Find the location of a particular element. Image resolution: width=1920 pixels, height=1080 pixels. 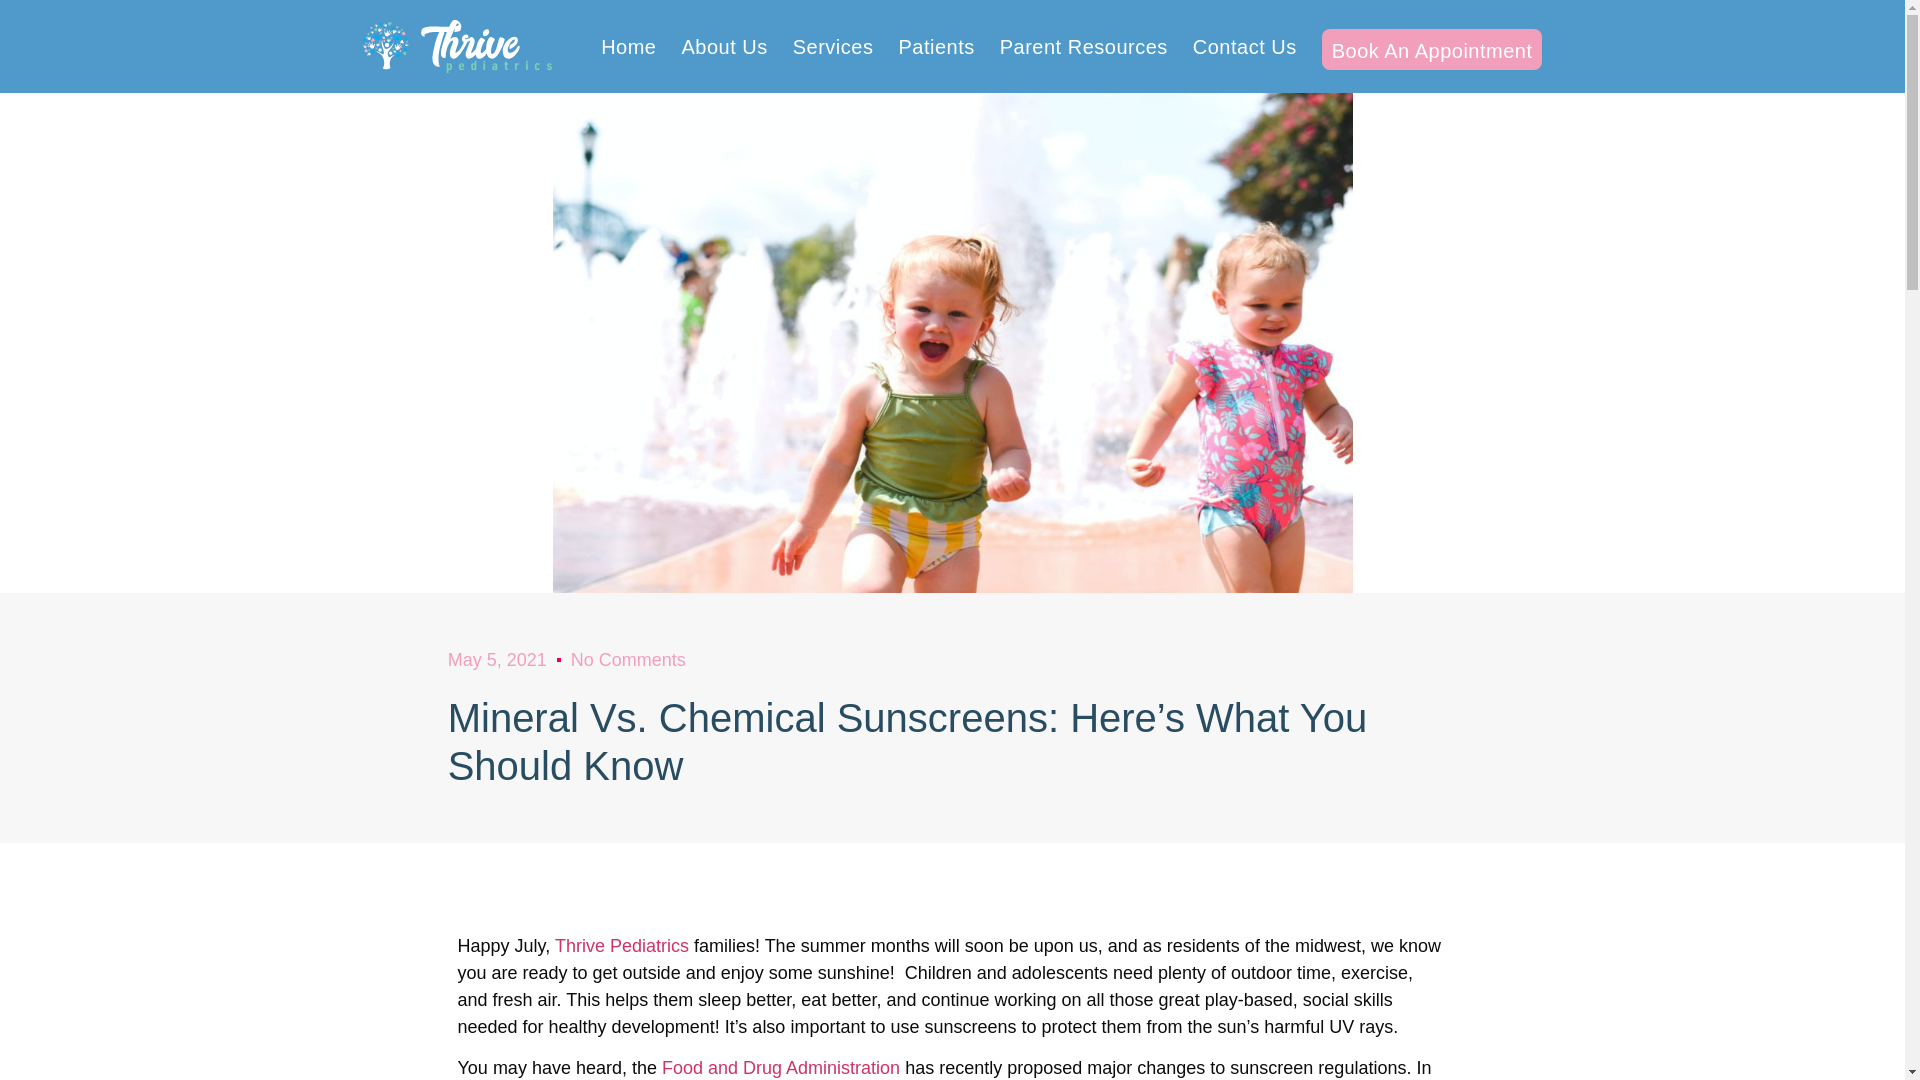

No Comments is located at coordinates (628, 660).